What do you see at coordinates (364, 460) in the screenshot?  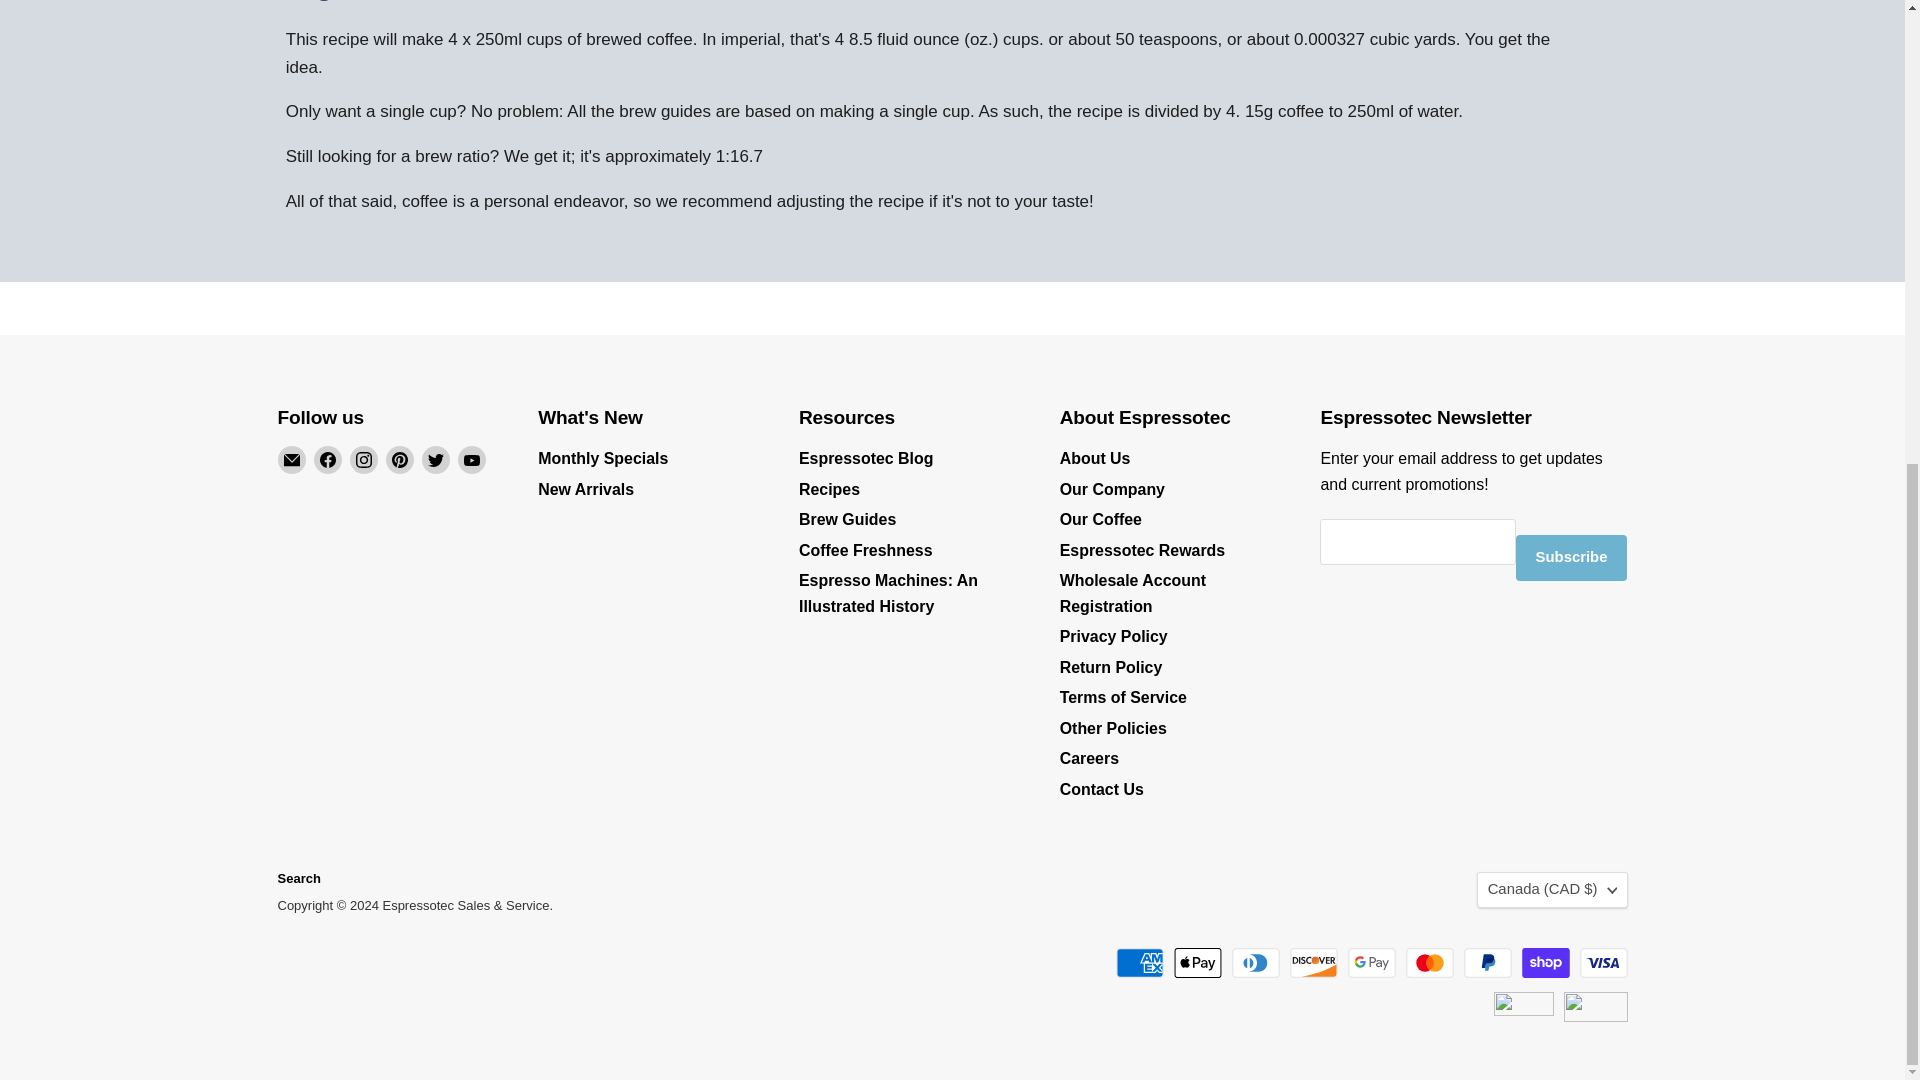 I see `Instagram` at bounding box center [364, 460].